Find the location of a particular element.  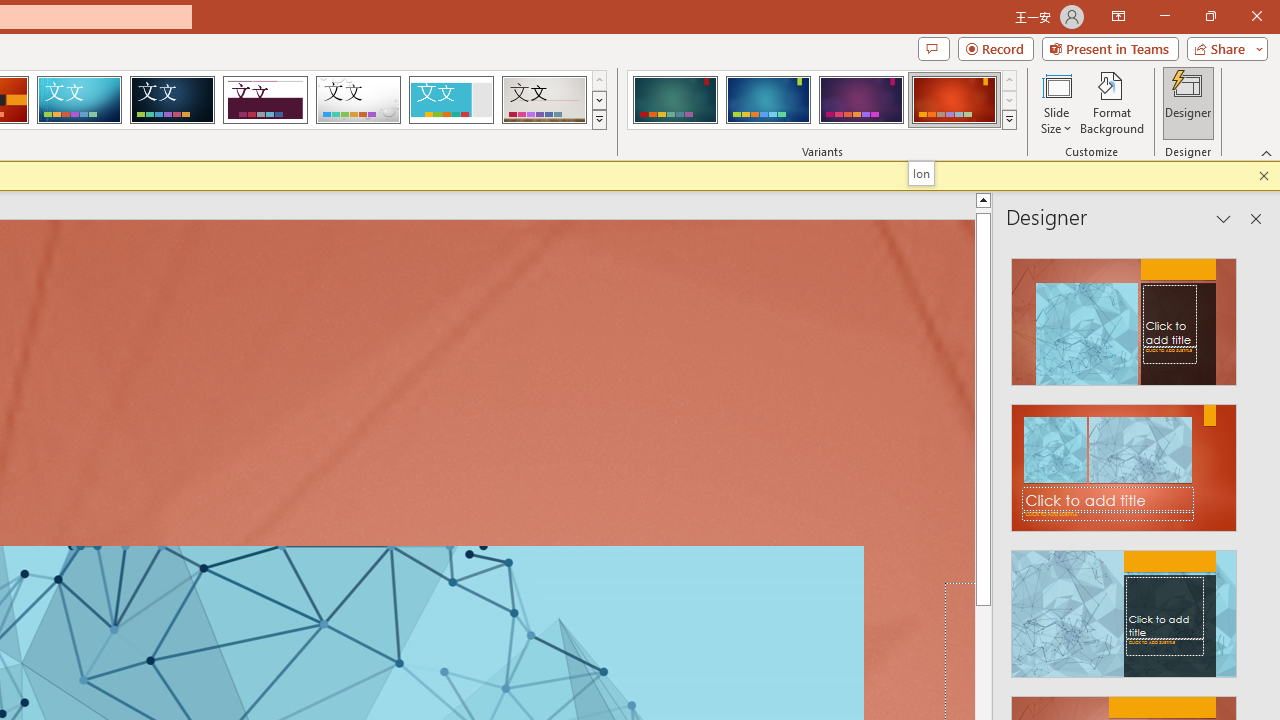

Ion Variant 1 is located at coordinates (674, 100).